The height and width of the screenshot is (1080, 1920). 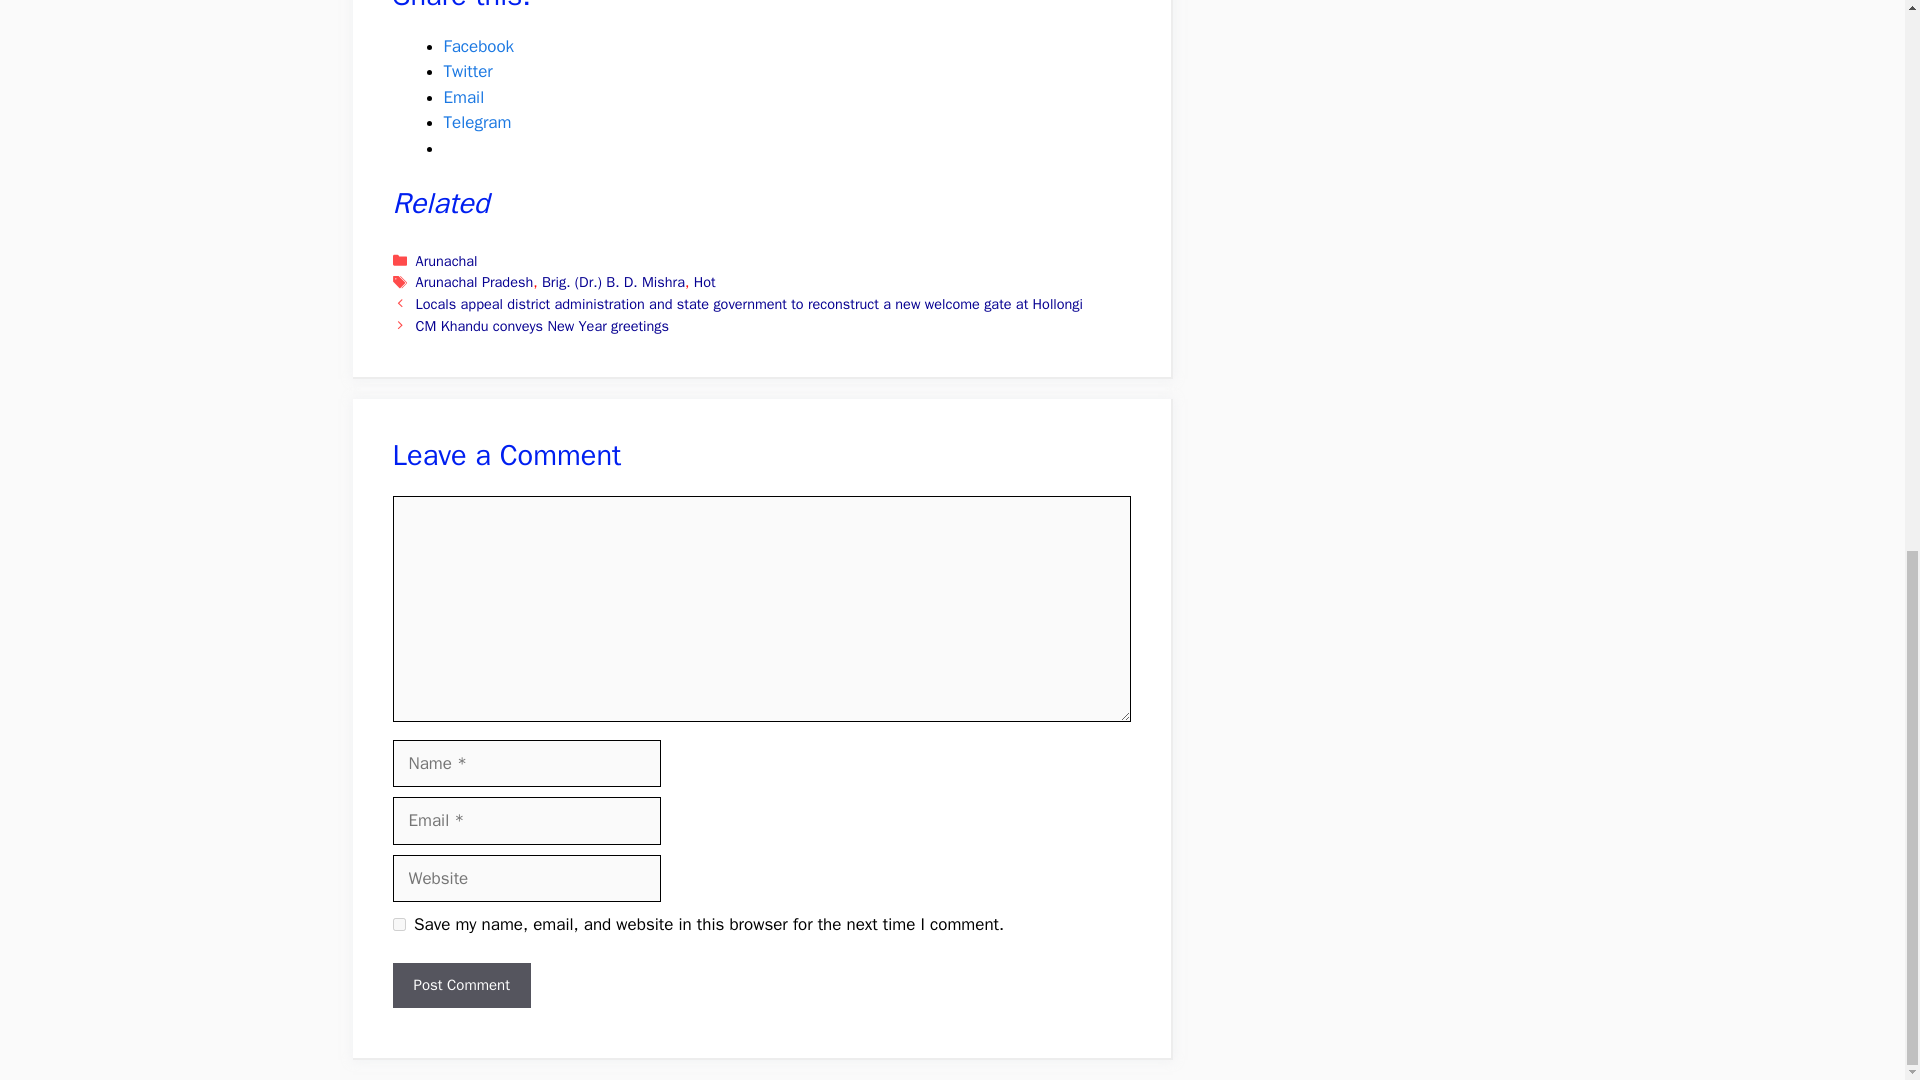 What do you see at coordinates (468, 71) in the screenshot?
I see `Twitter` at bounding box center [468, 71].